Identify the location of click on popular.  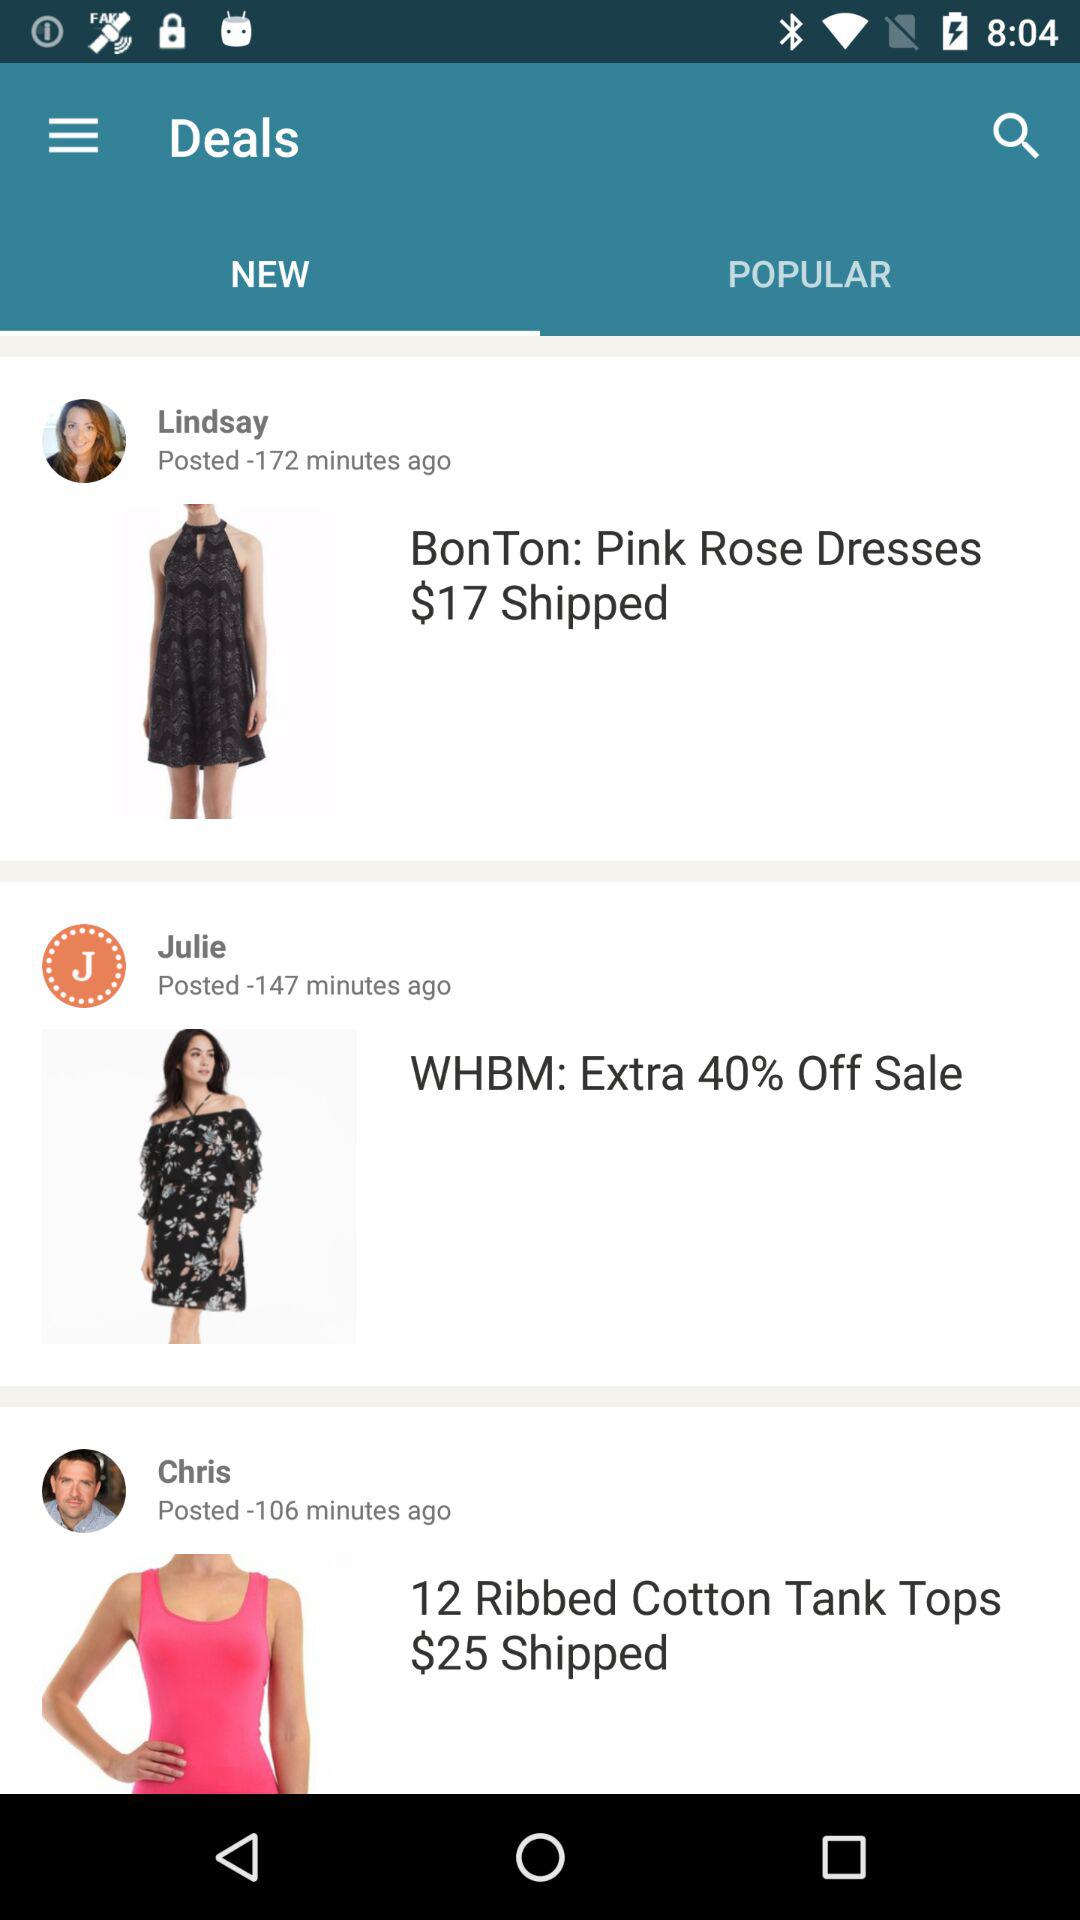
(810, 272).